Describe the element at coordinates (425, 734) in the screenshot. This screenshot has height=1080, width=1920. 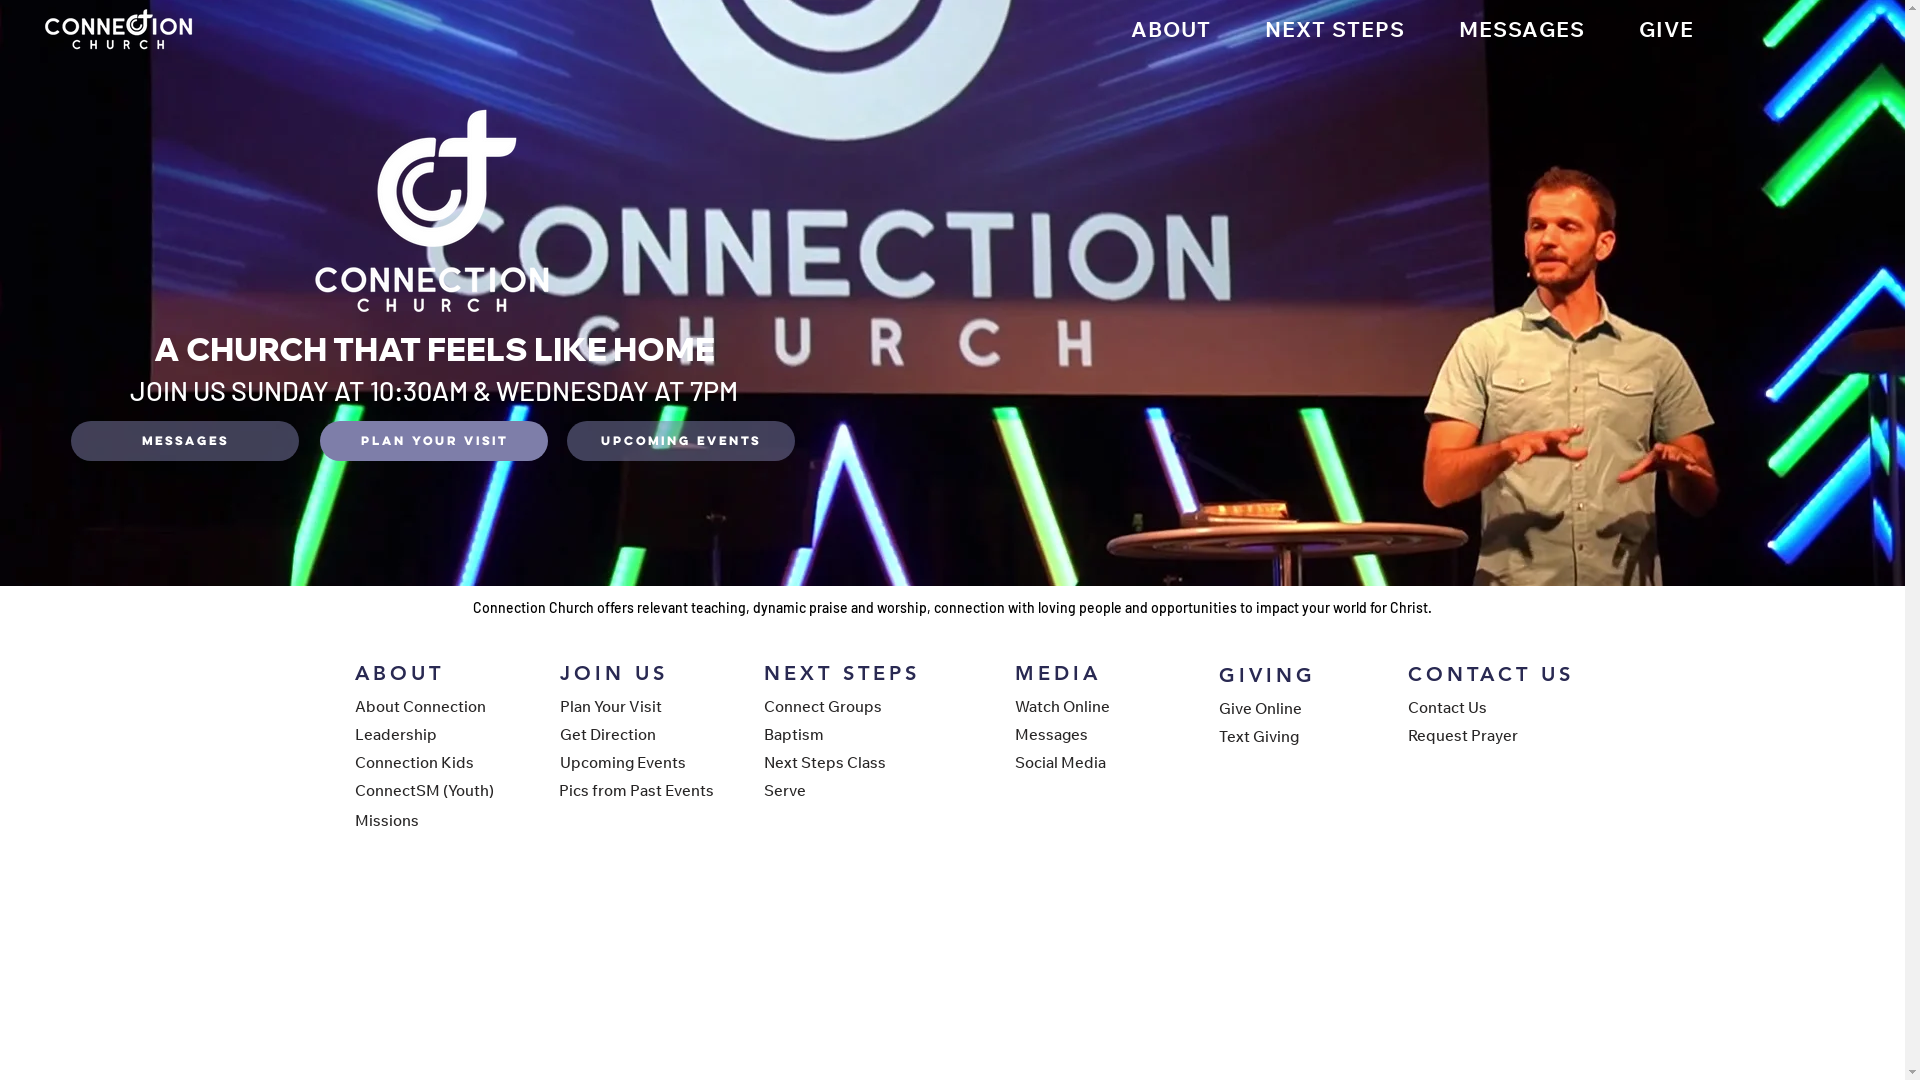
I see `Leadership` at that location.